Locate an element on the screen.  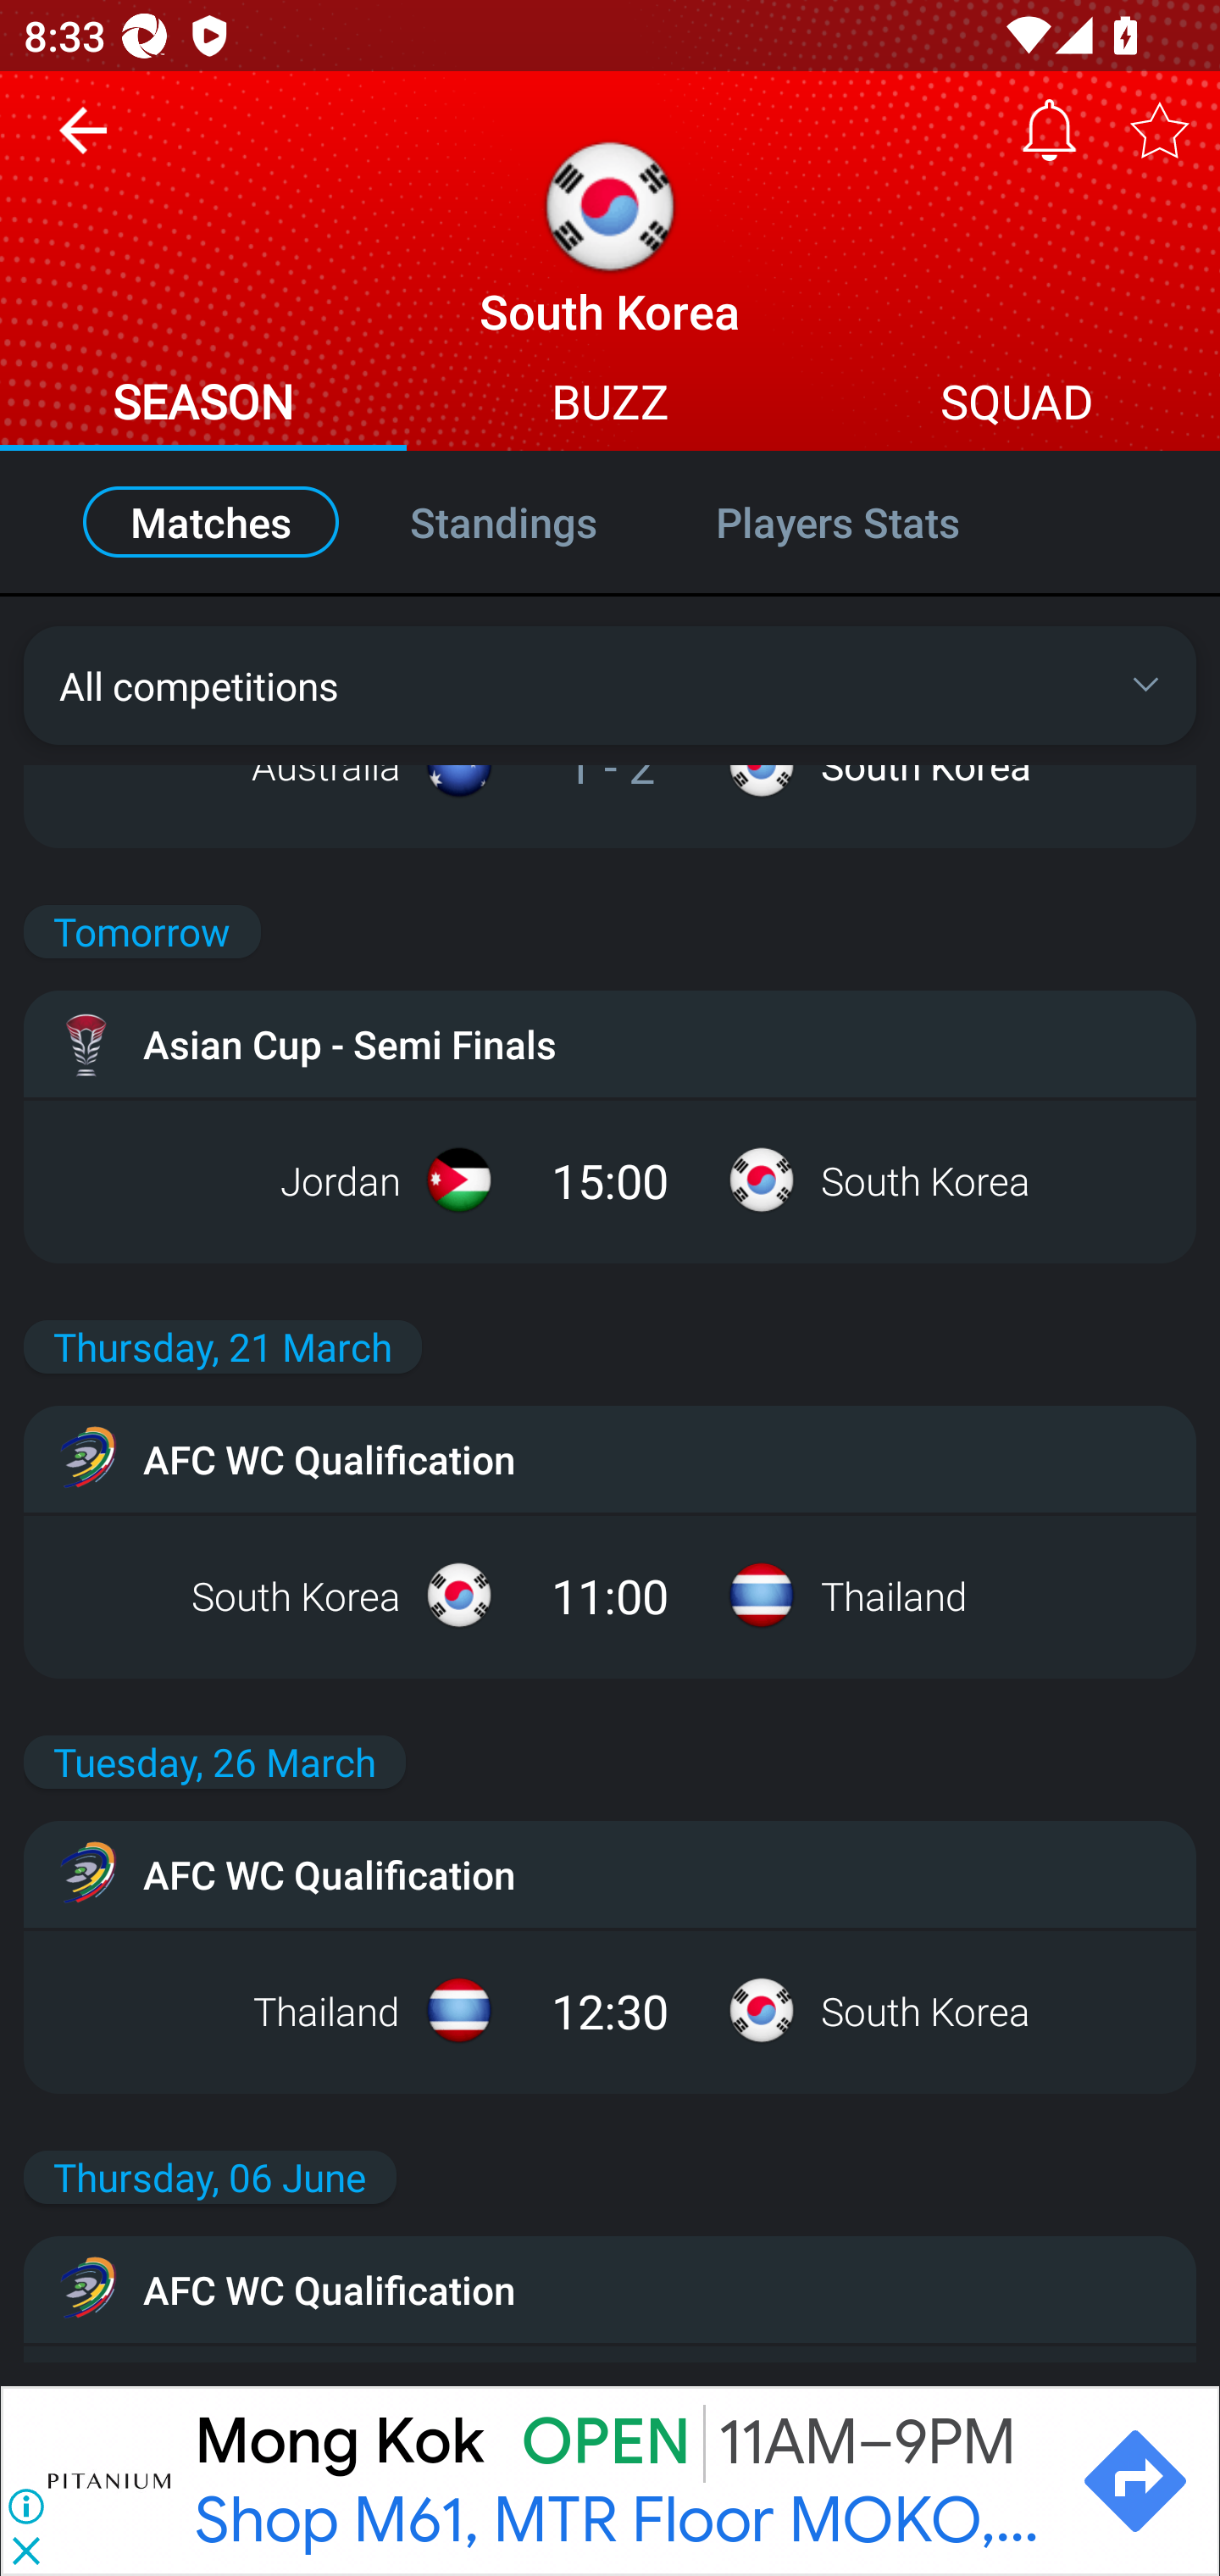
South Korea 11:00 Thailand is located at coordinates (610, 1596).